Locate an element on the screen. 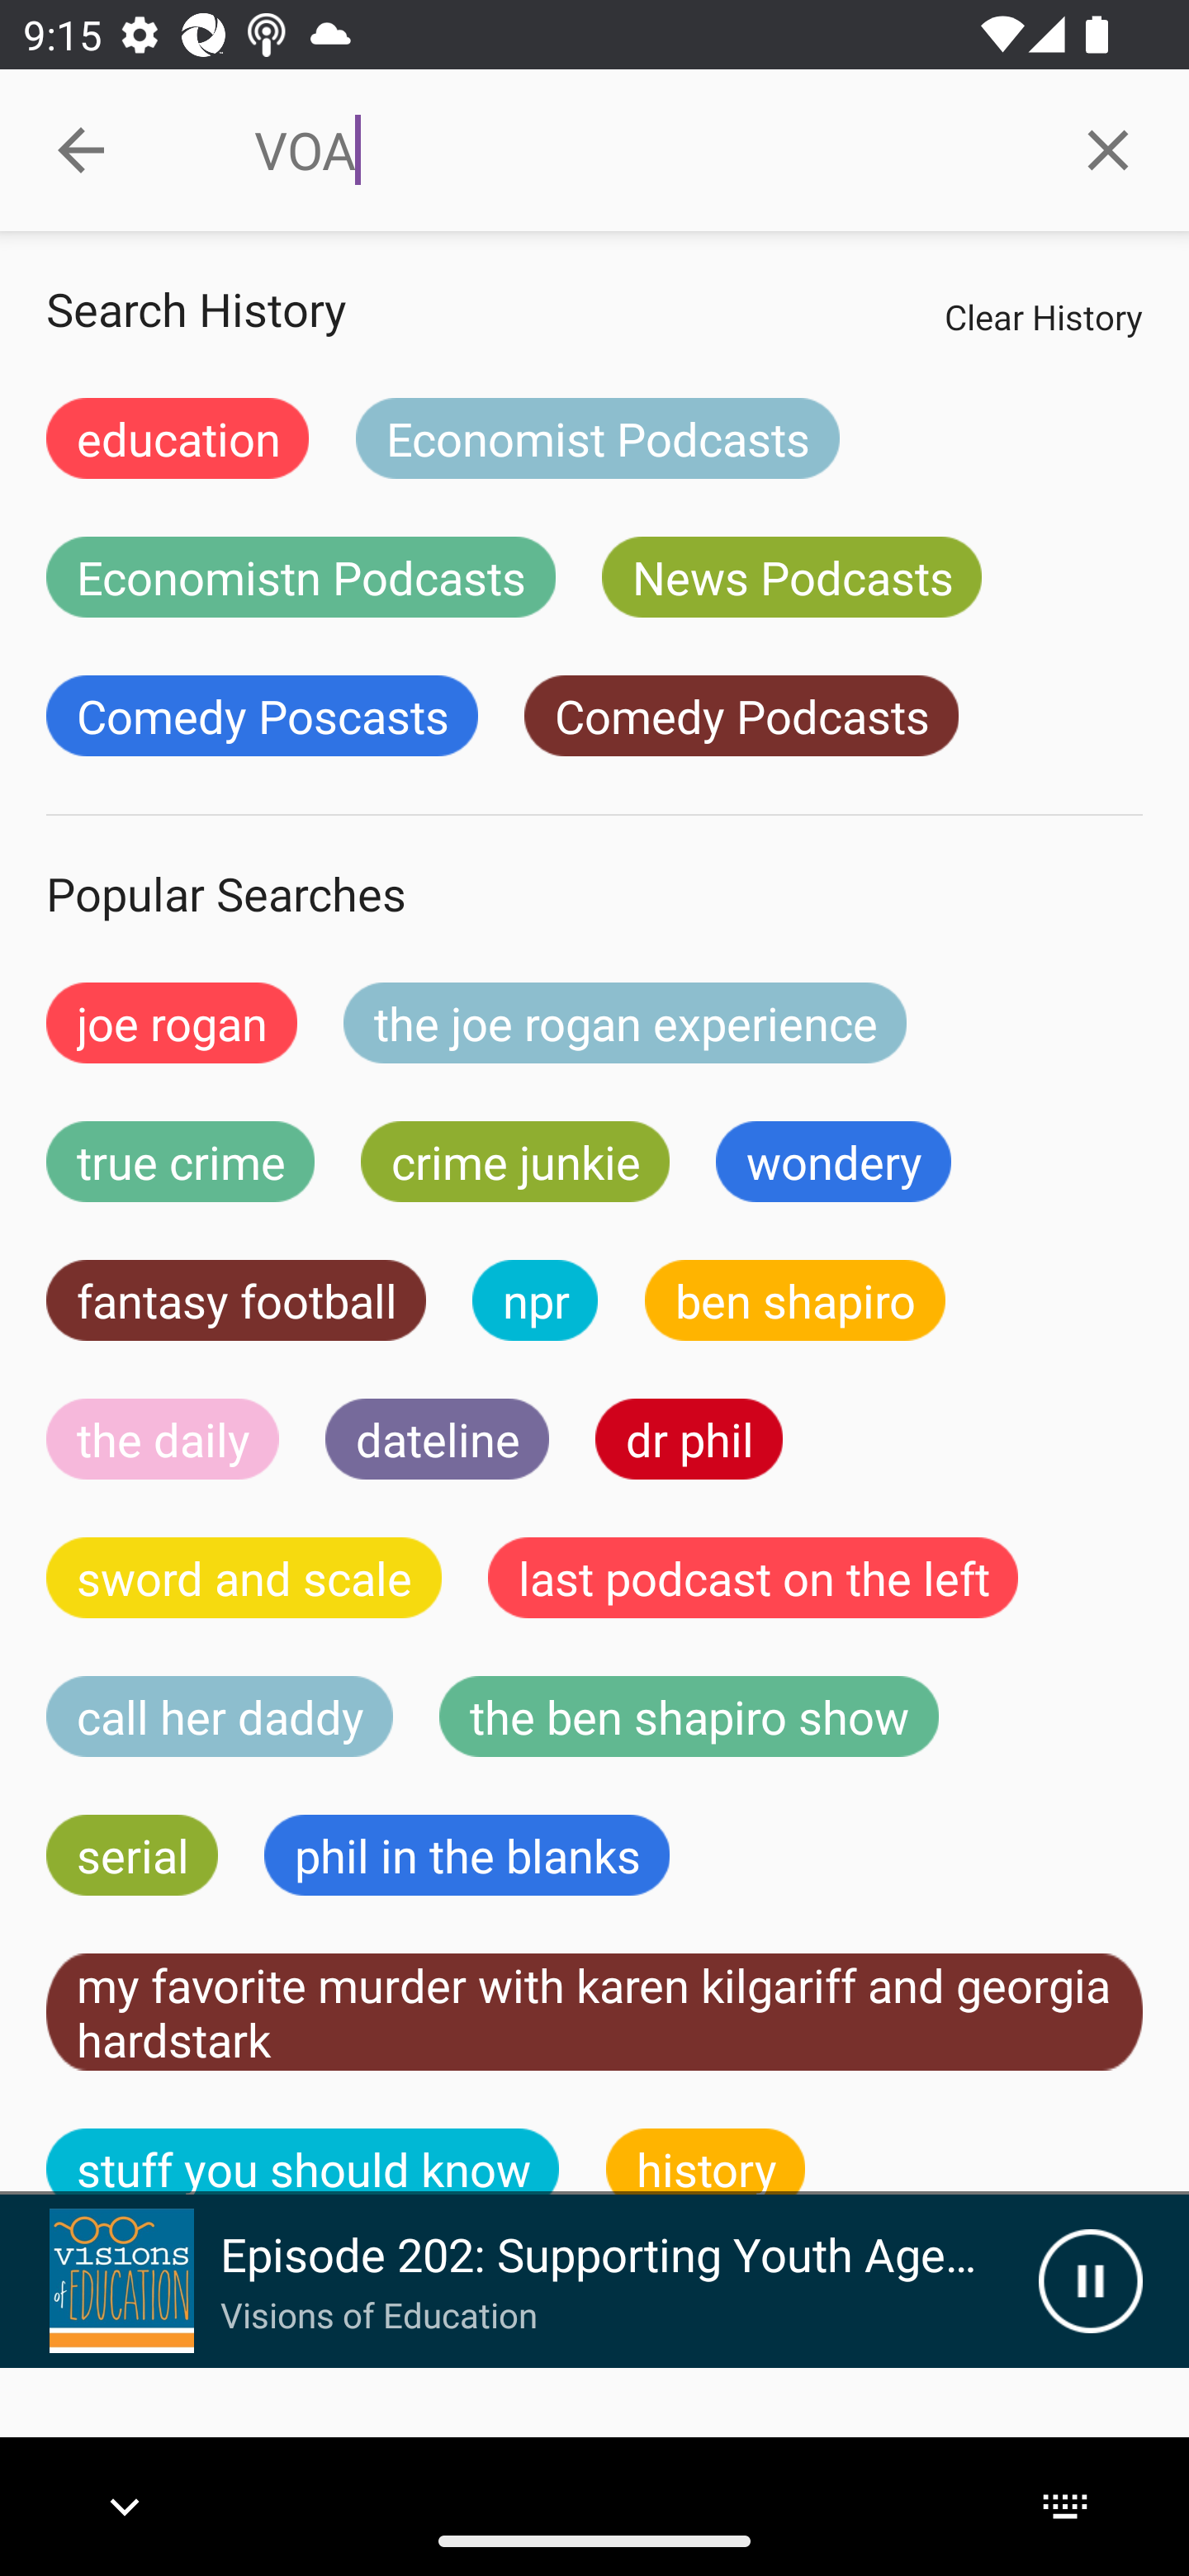  Economistn Podcasts is located at coordinates (301, 576).